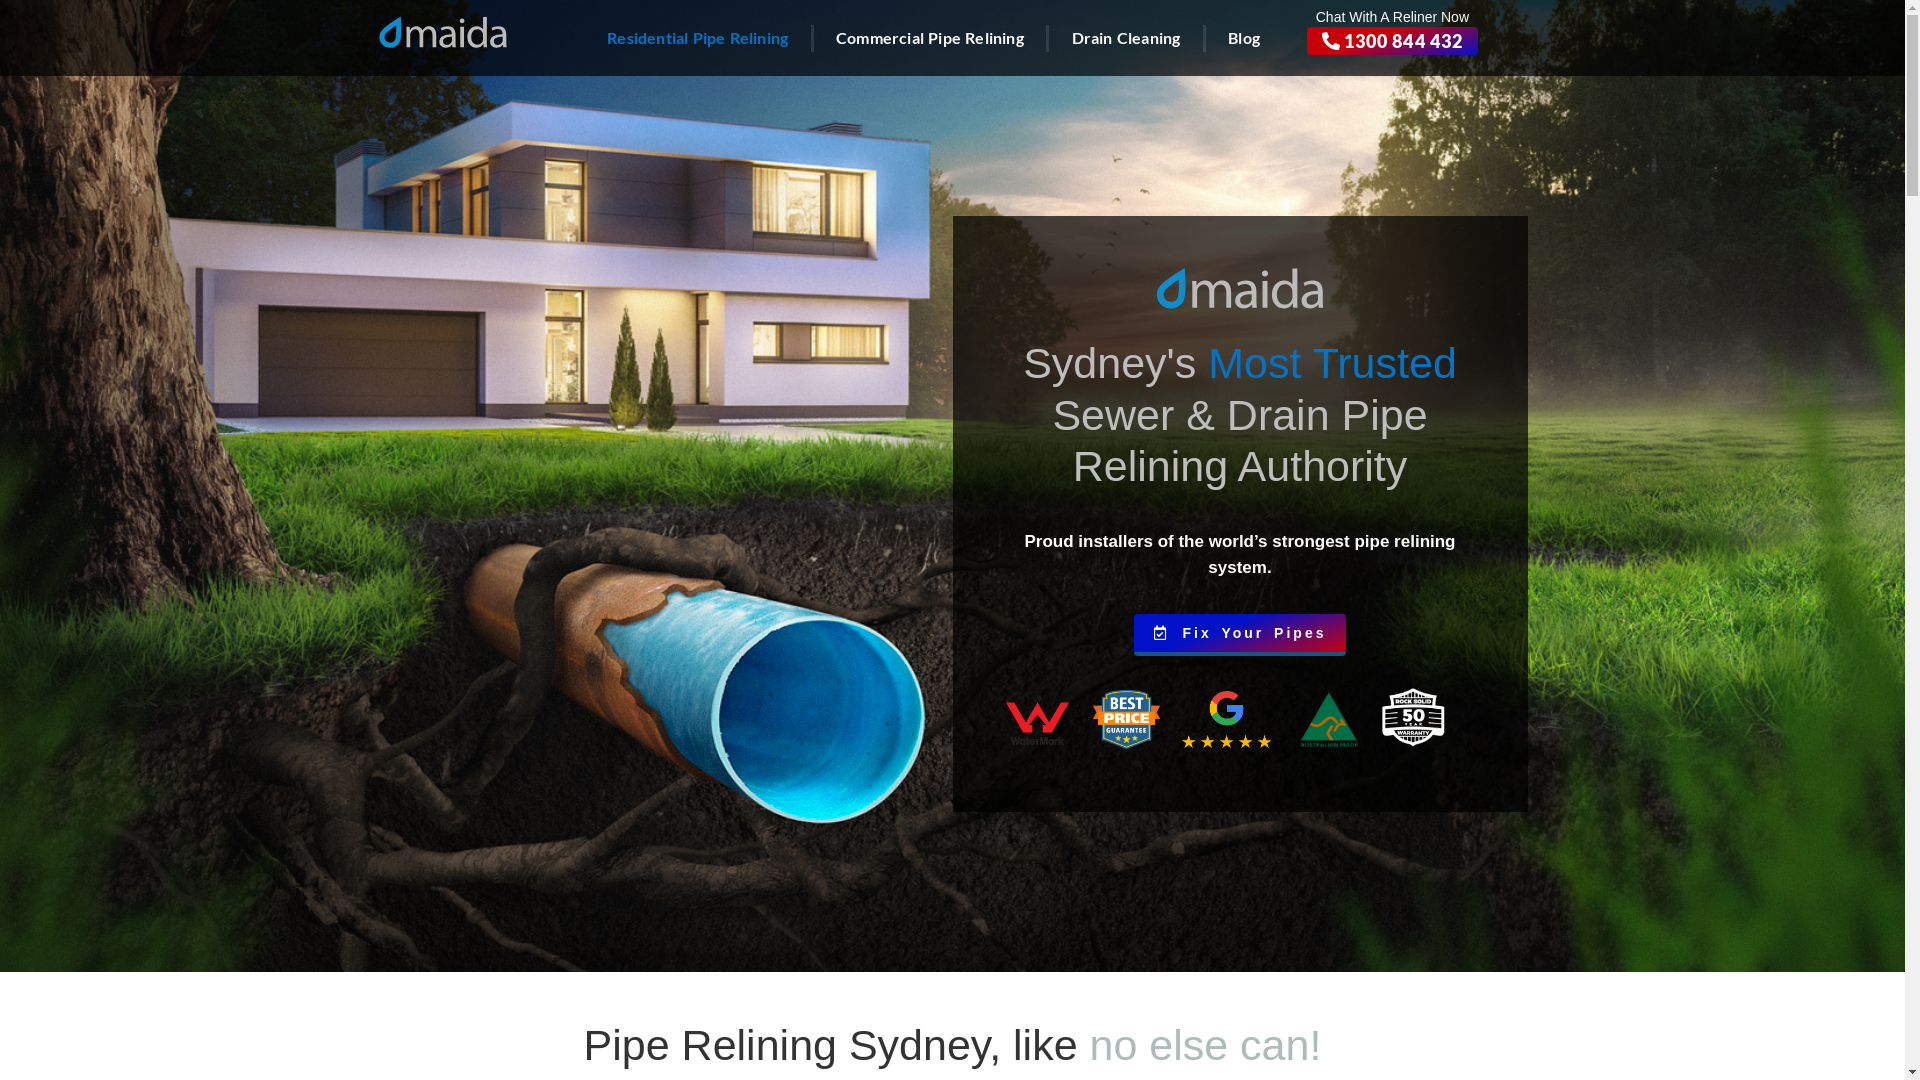  What do you see at coordinates (930, 38) in the screenshot?
I see `Commercial Pipe Relining` at bounding box center [930, 38].